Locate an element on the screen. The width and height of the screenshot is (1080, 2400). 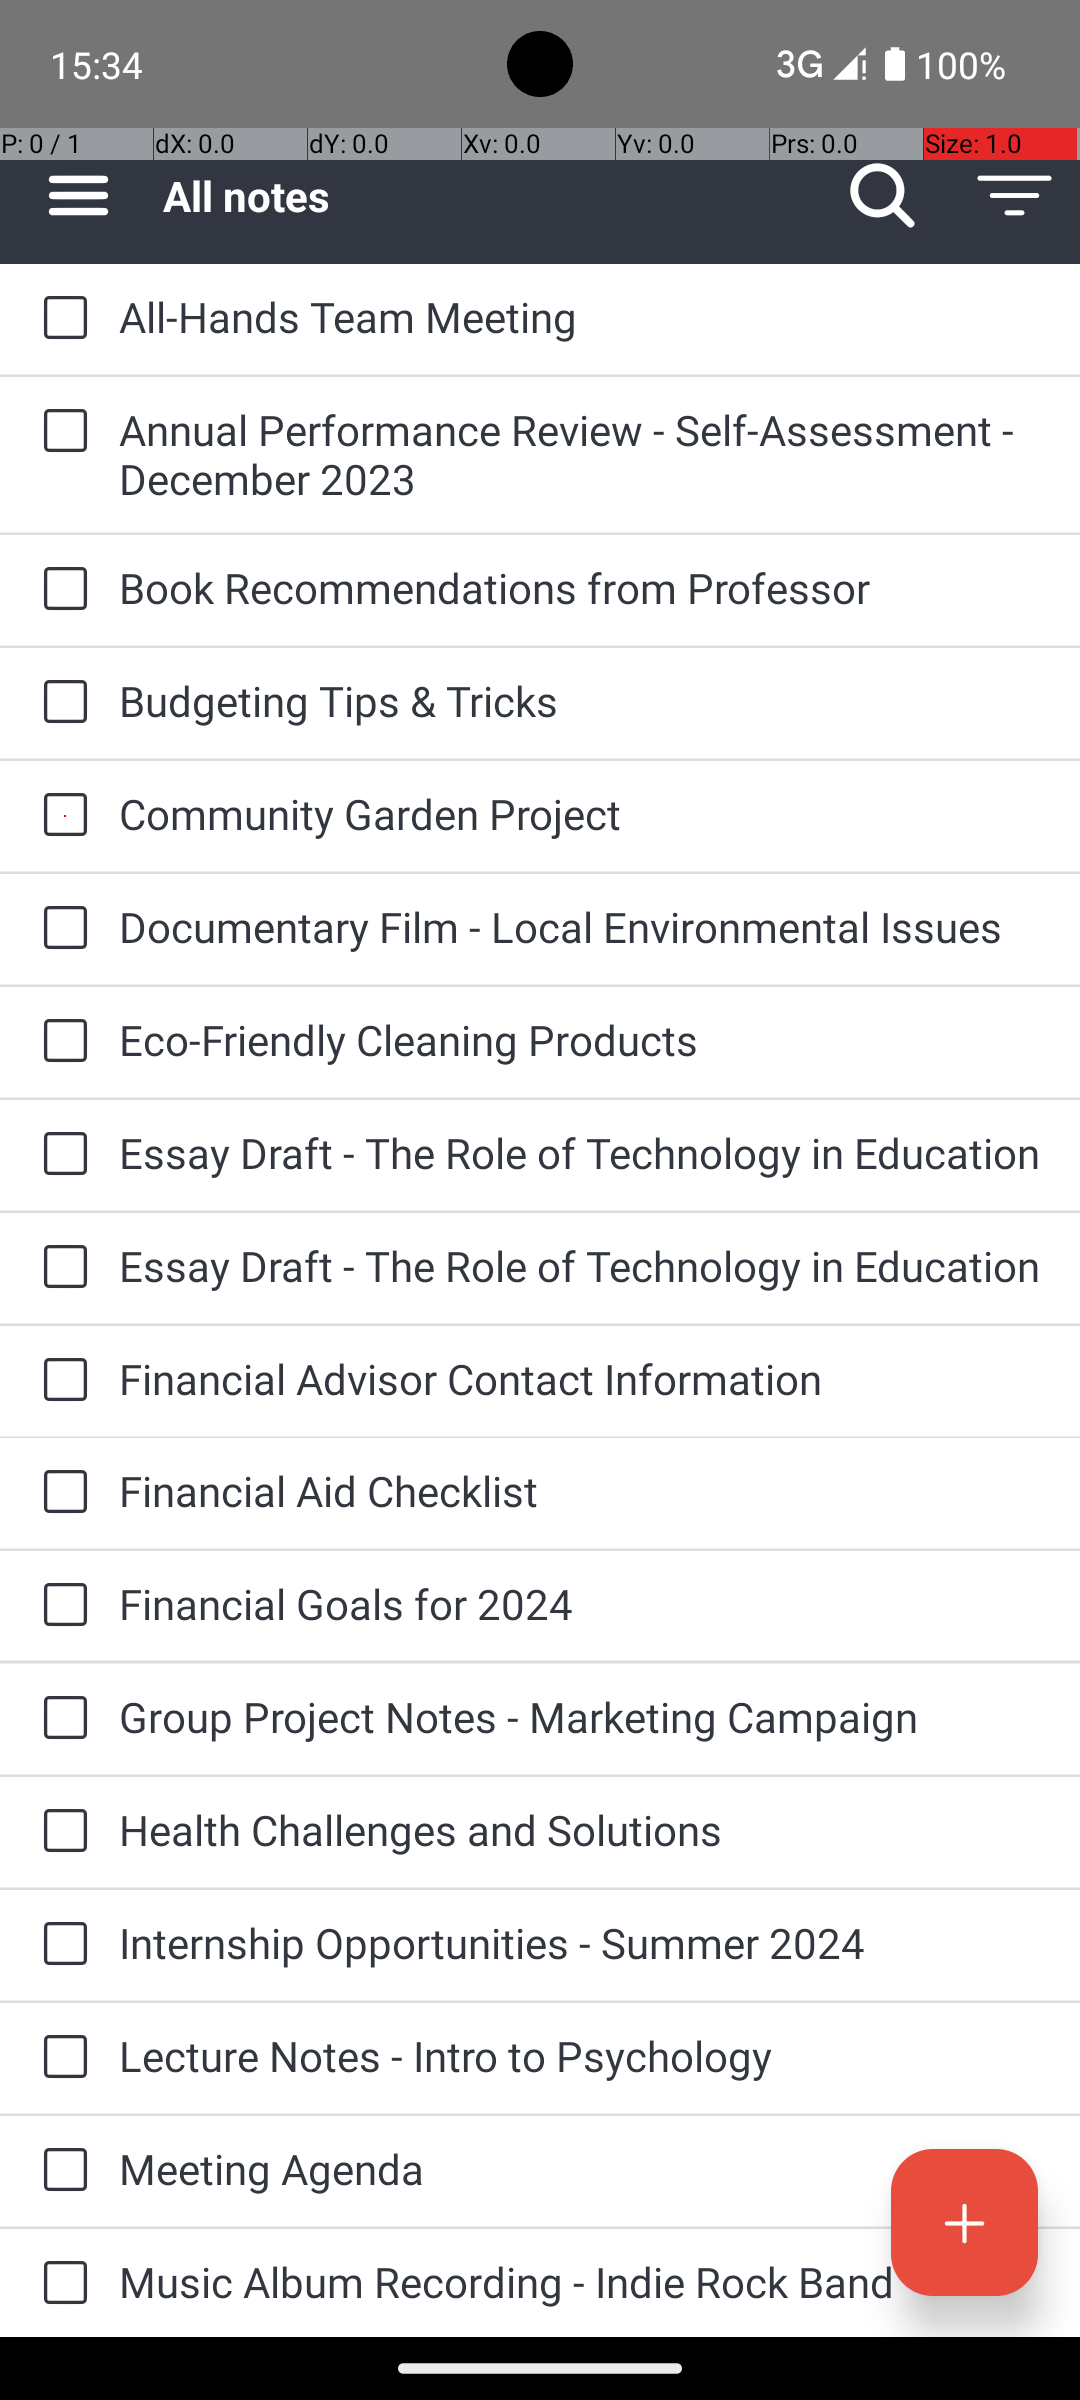
to-do: Meeting Agenda is located at coordinates (60, 2171).